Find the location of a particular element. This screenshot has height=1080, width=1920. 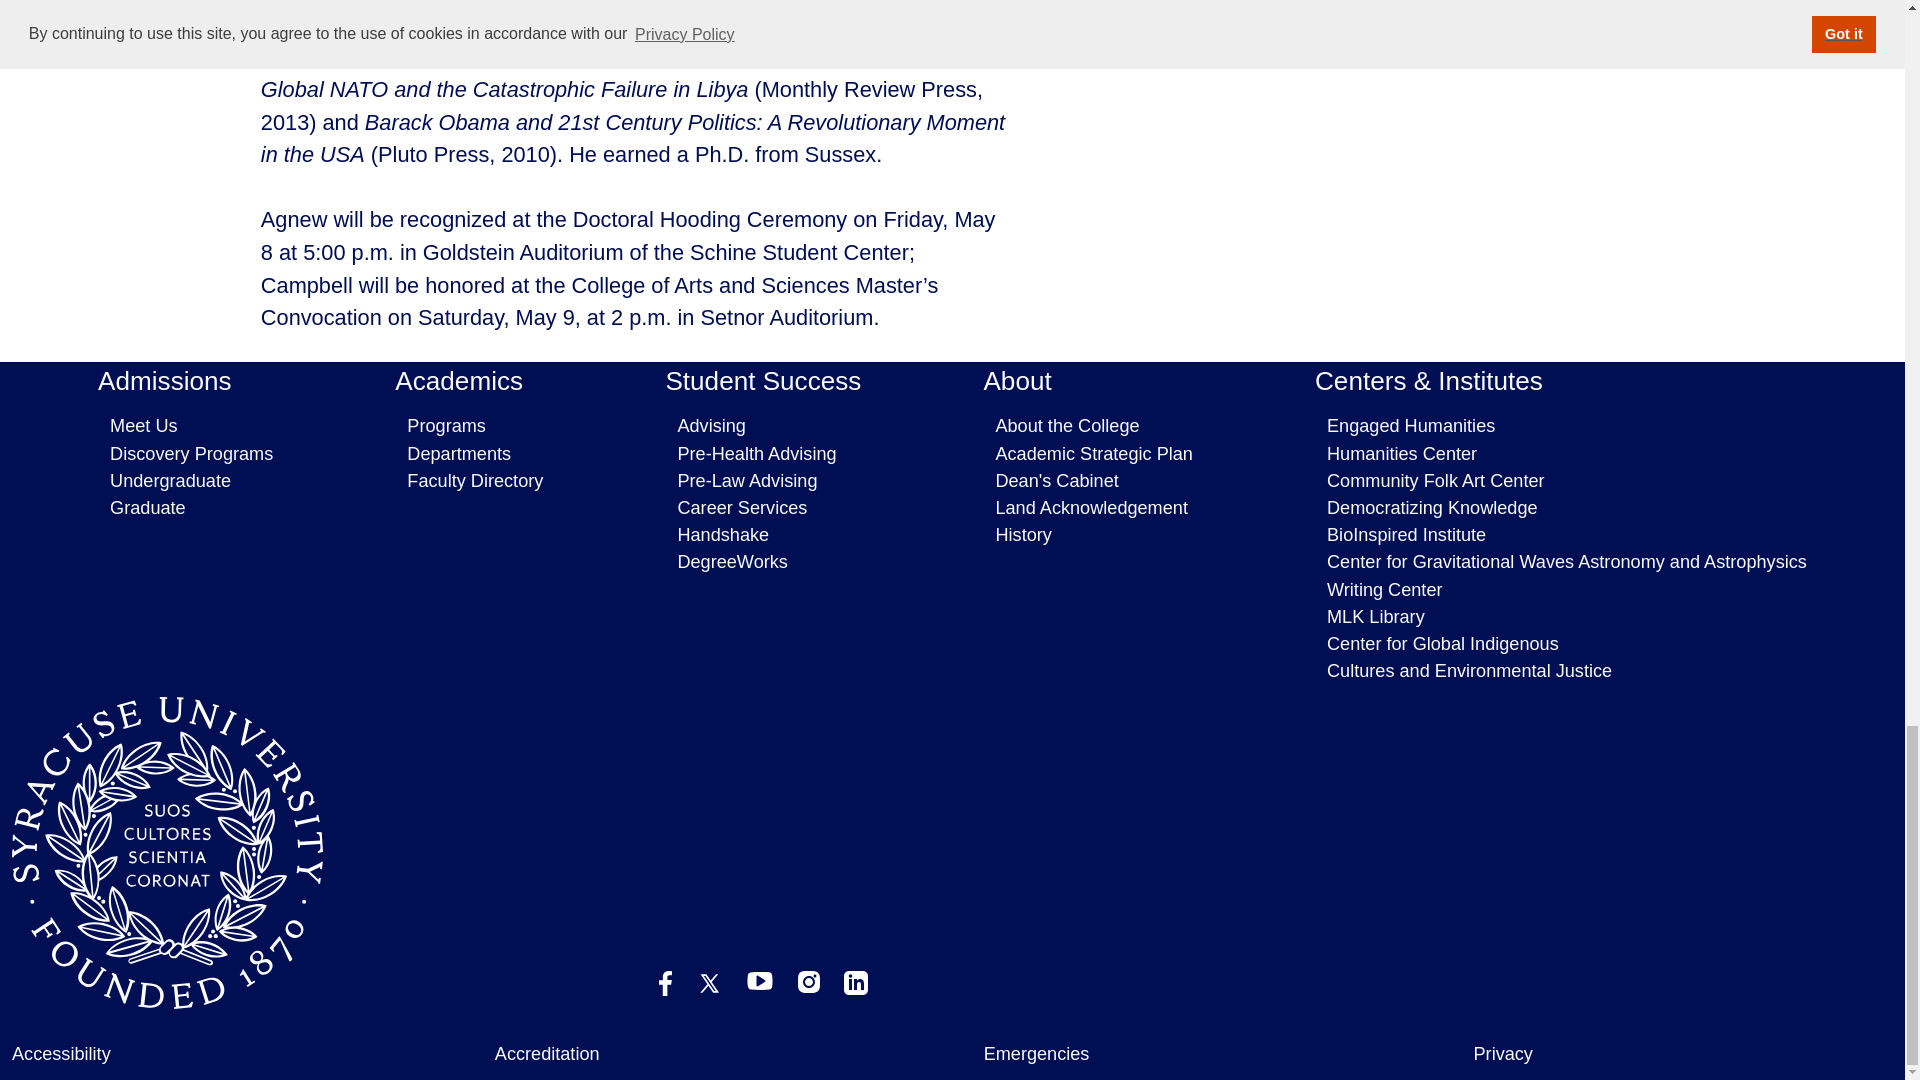

Subscribe to Arts and Sciences on YouTube is located at coordinates (760, 981).